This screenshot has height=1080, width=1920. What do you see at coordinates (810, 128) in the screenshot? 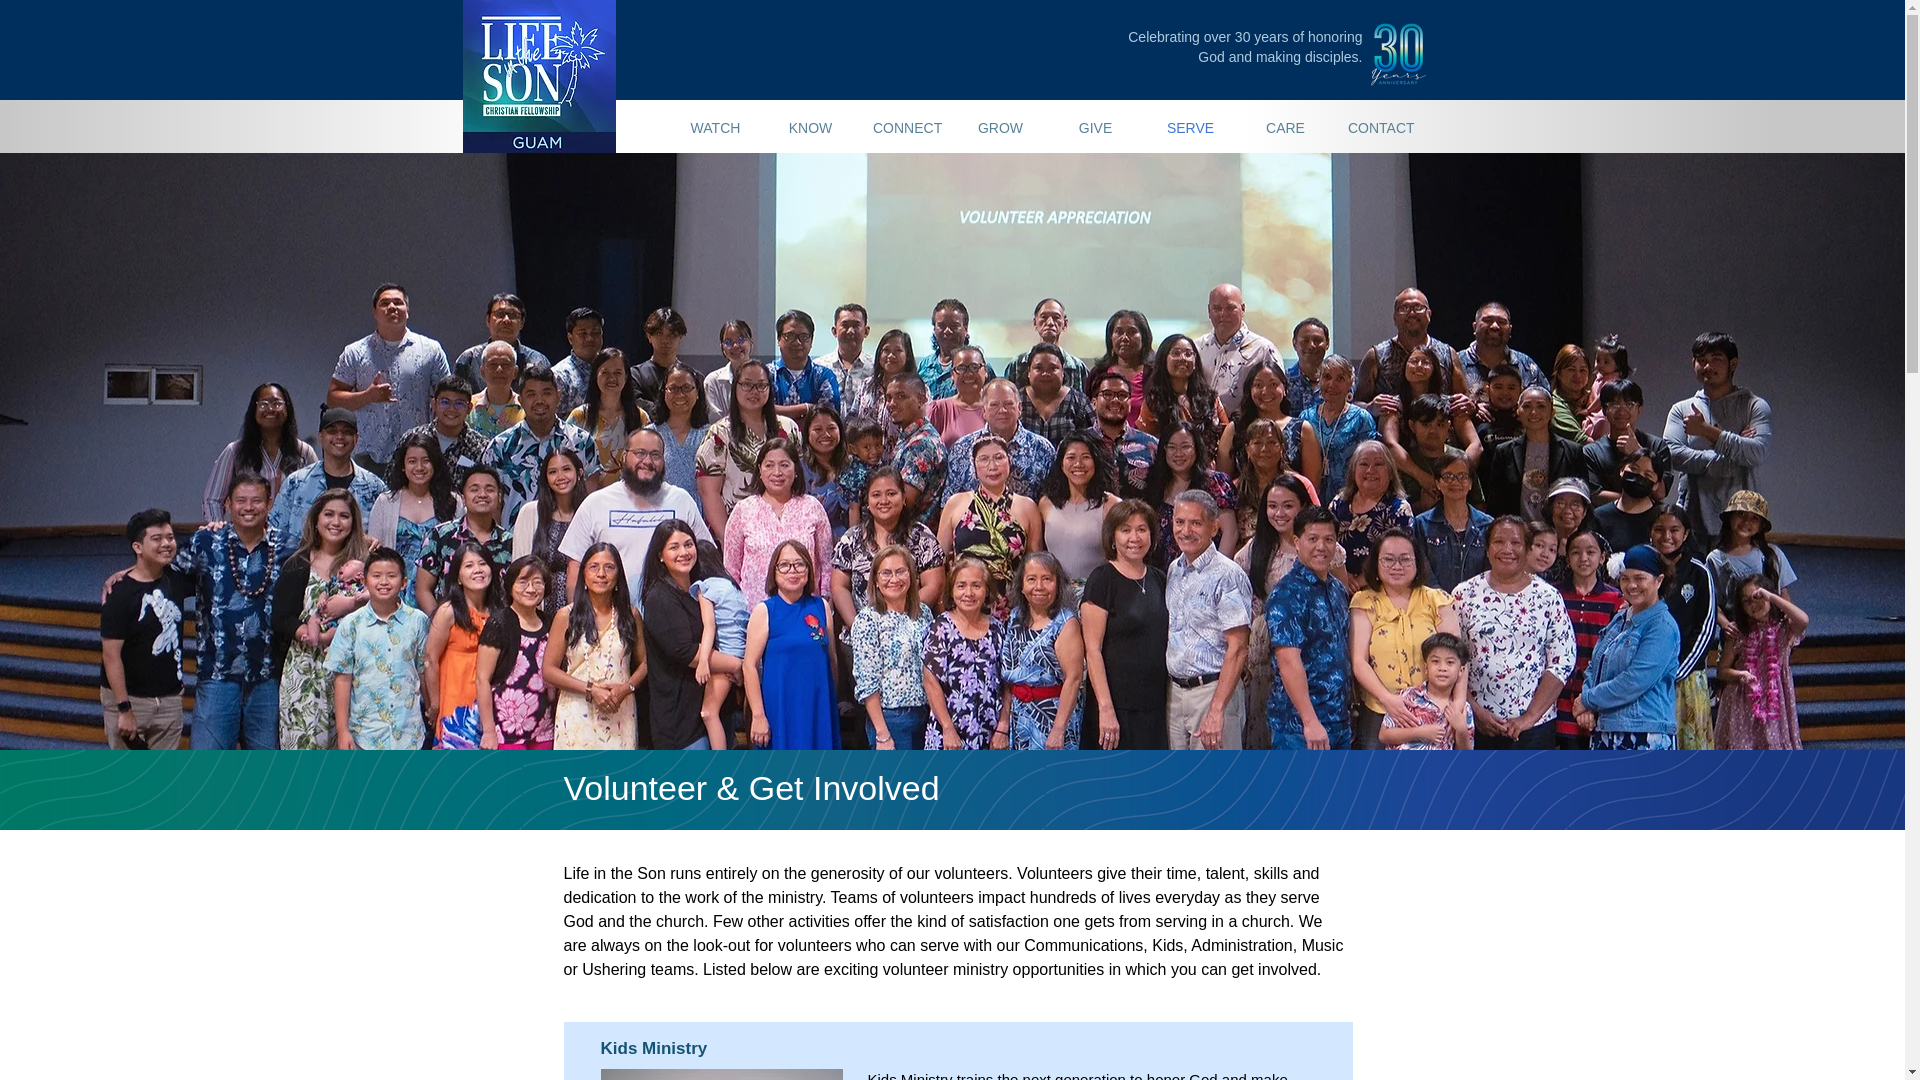
I see `KNOW` at bounding box center [810, 128].